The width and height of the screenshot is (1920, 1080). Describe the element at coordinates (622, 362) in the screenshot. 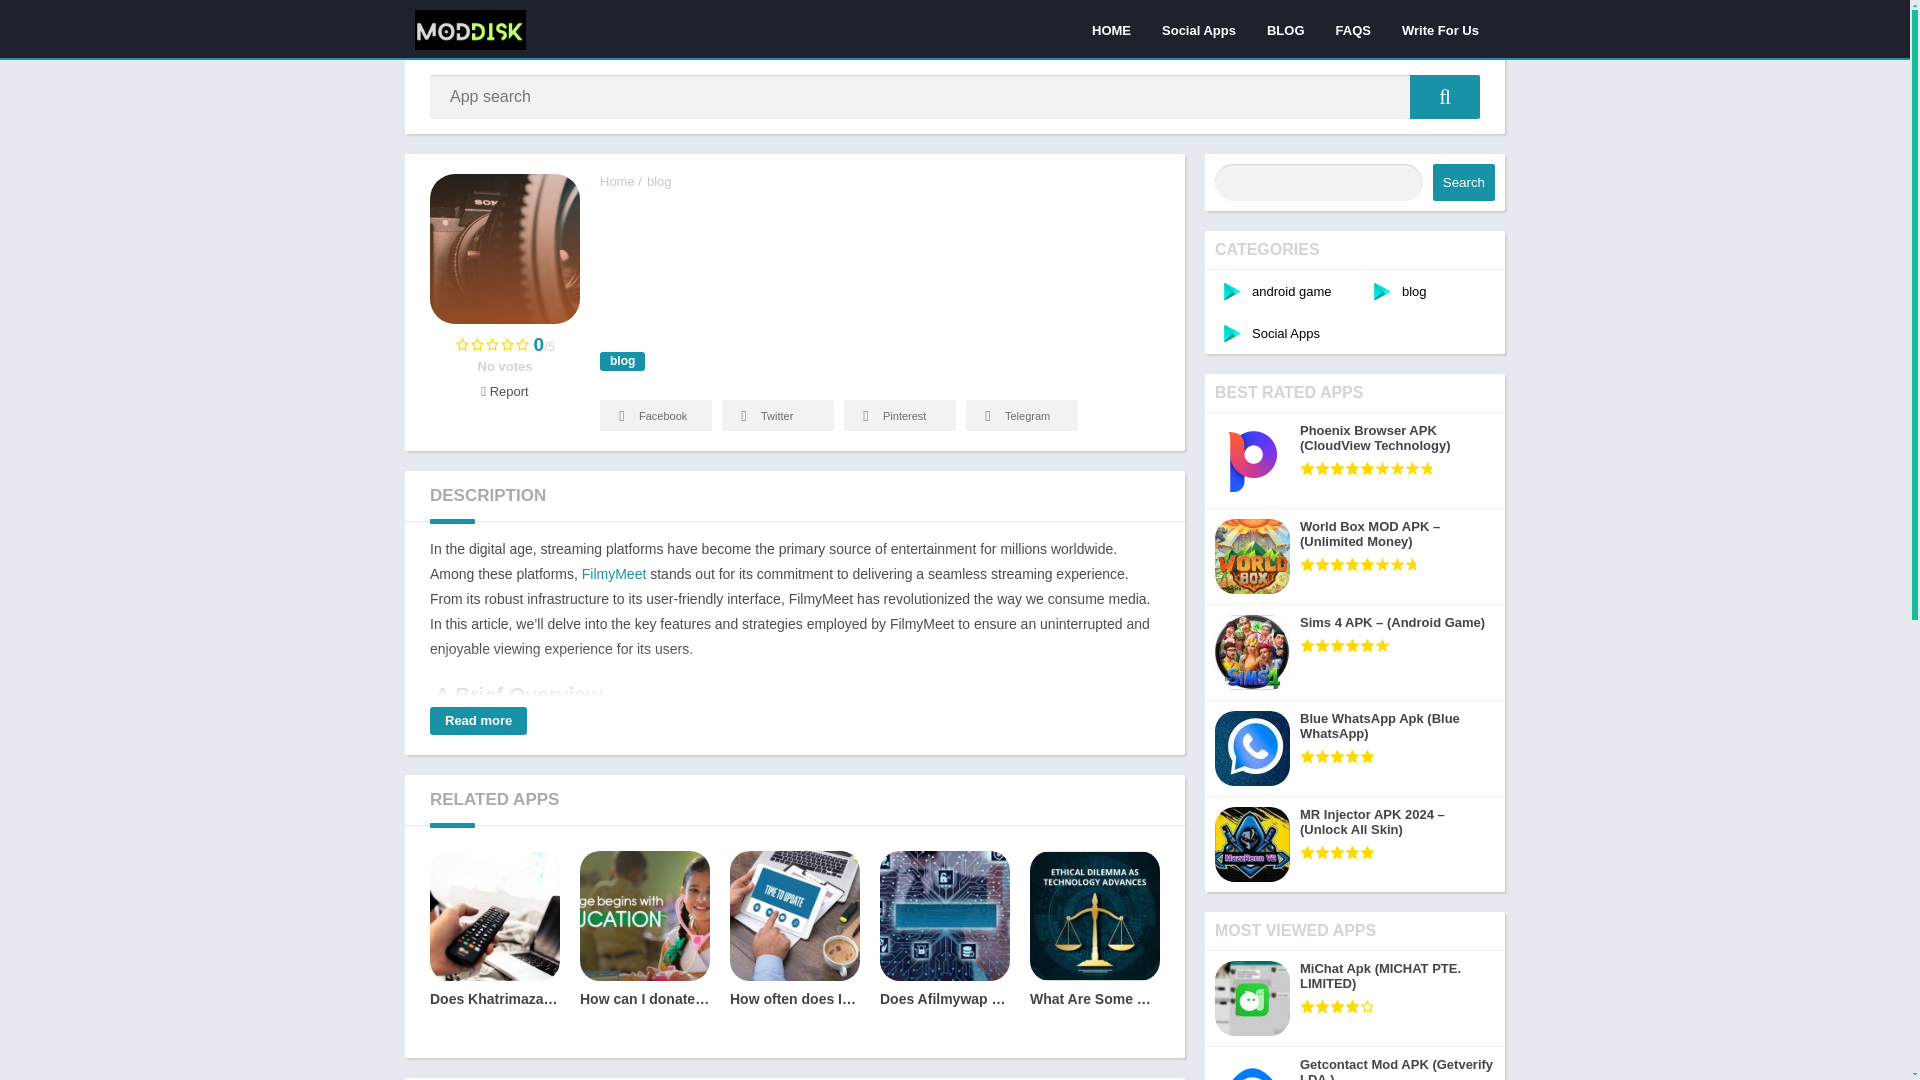

I see `blog` at that location.